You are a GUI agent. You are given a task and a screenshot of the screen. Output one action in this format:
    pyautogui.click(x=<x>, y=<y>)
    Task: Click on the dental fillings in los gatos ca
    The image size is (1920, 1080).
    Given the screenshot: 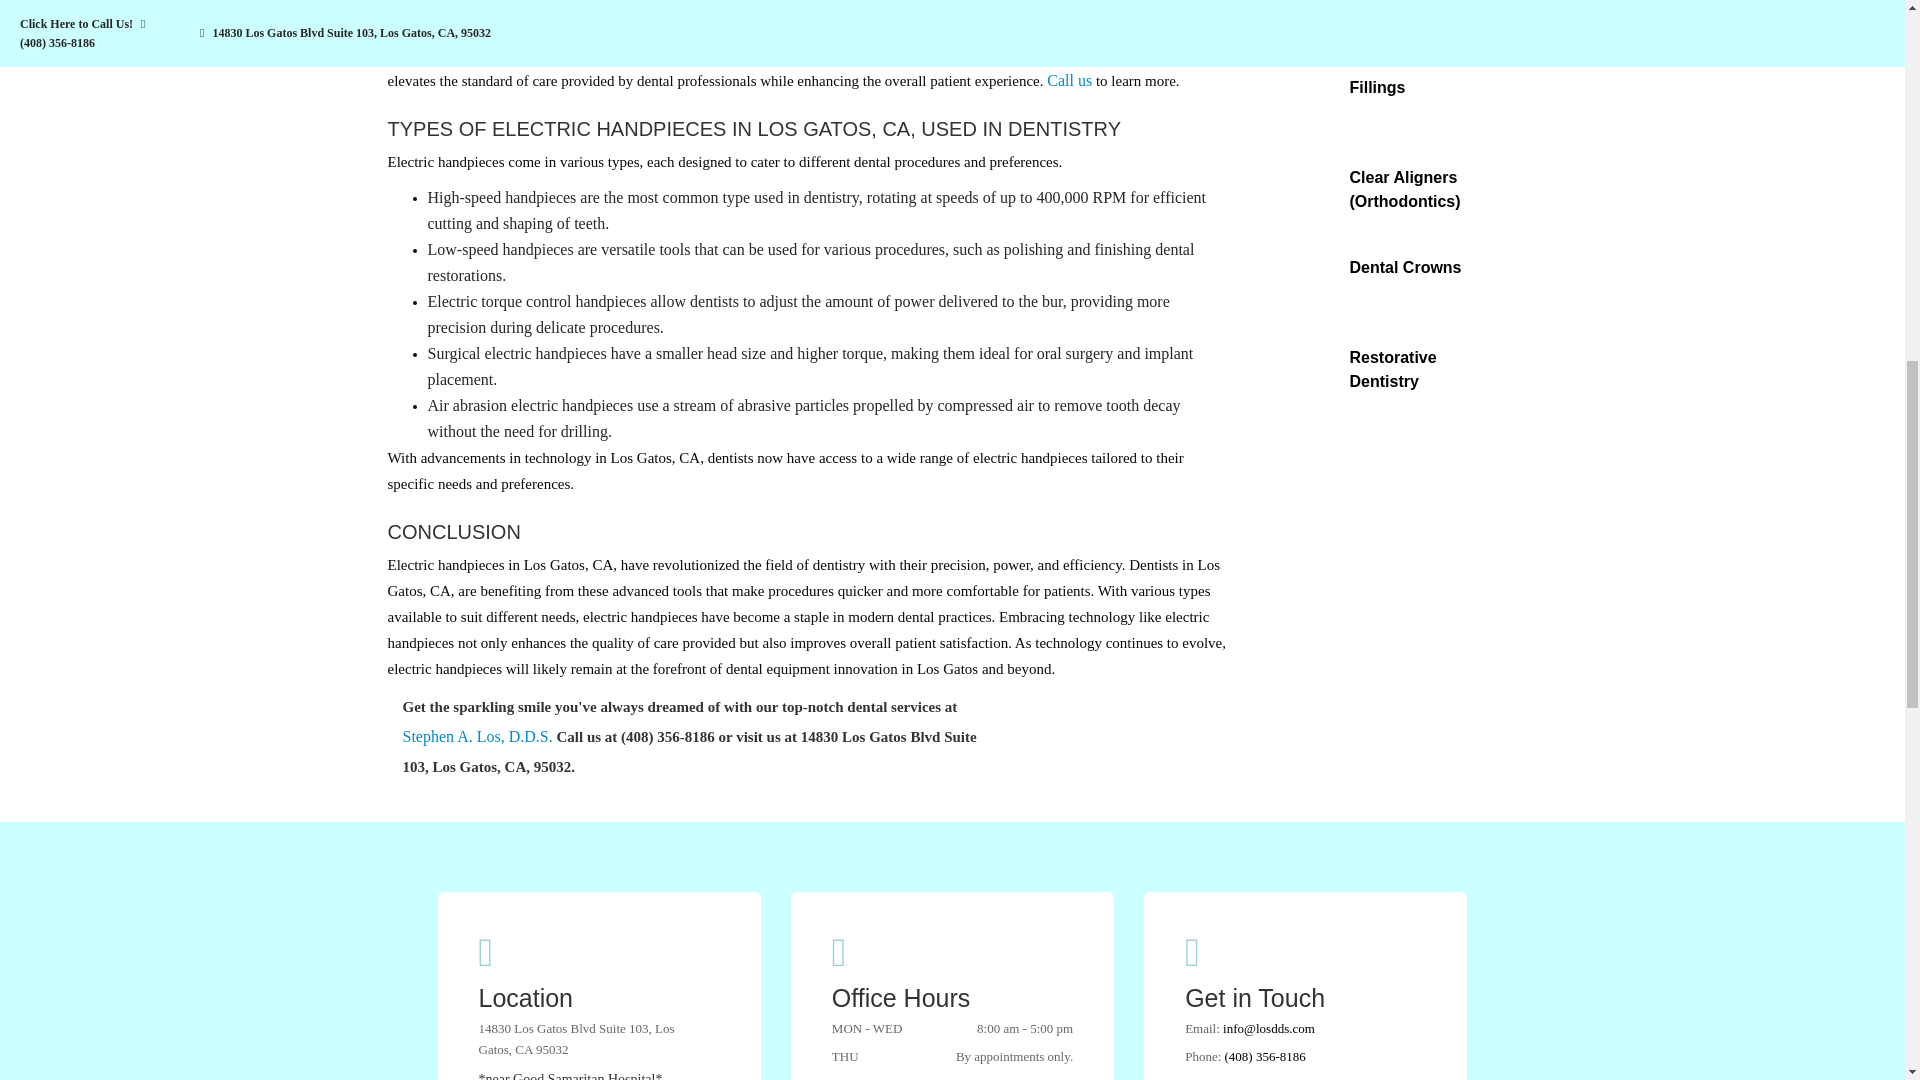 What is the action you would take?
    pyautogui.click(x=1302, y=98)
    